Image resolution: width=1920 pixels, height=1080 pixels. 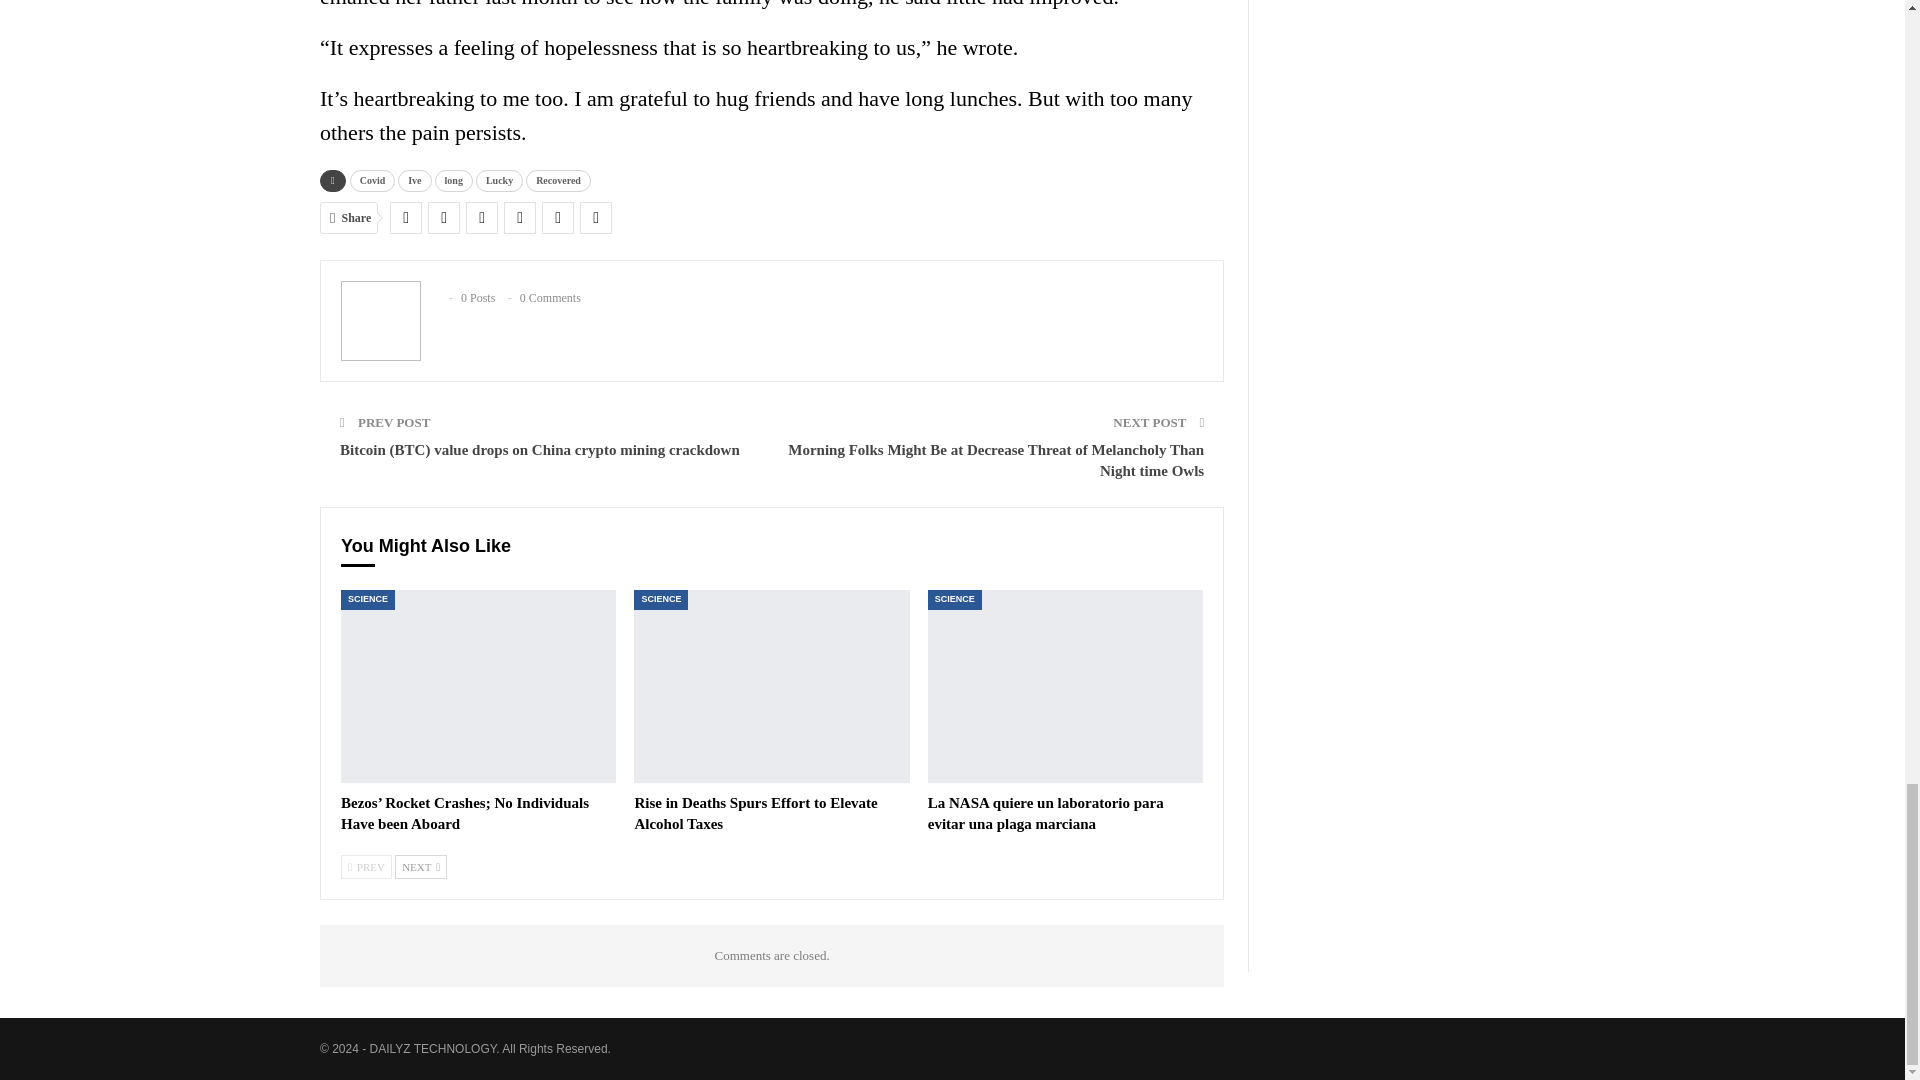 I want to click on Ive, so click(x=414, y=180).